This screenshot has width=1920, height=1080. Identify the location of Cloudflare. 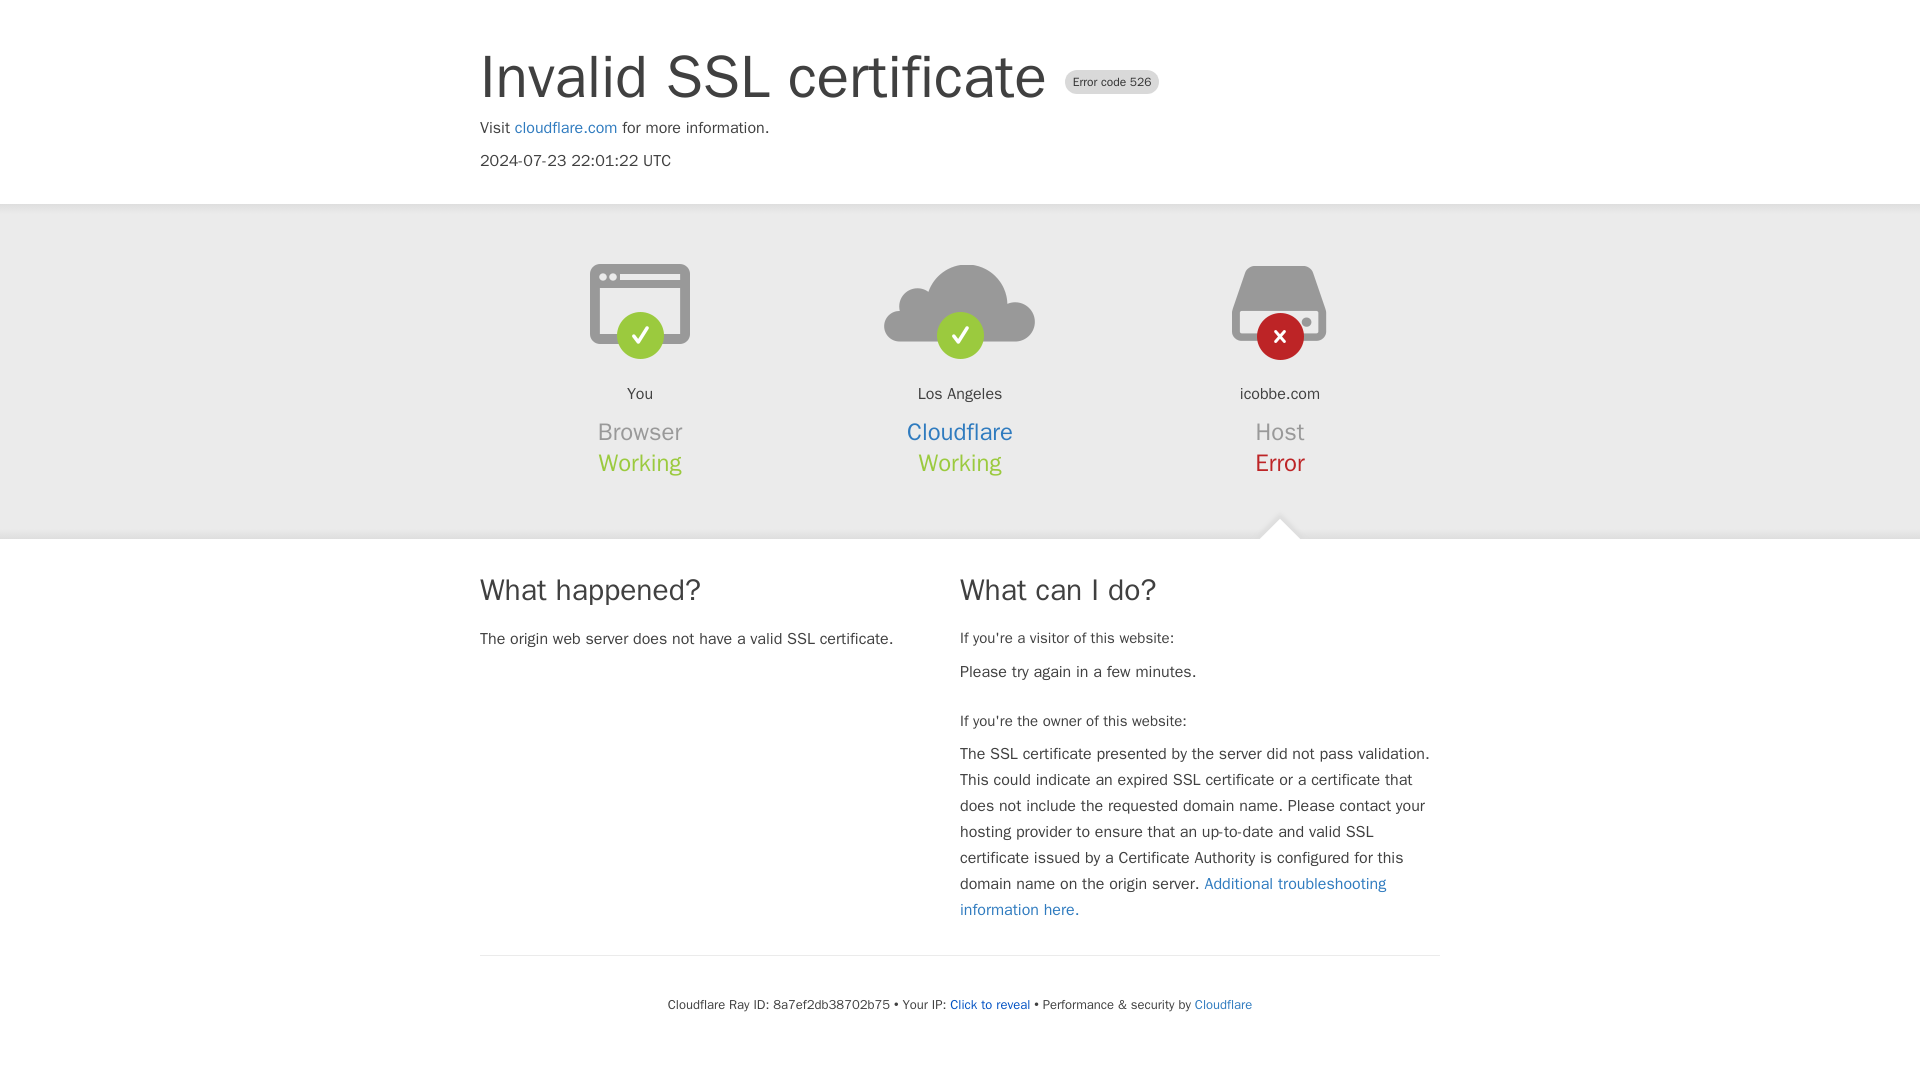
(960, 432).